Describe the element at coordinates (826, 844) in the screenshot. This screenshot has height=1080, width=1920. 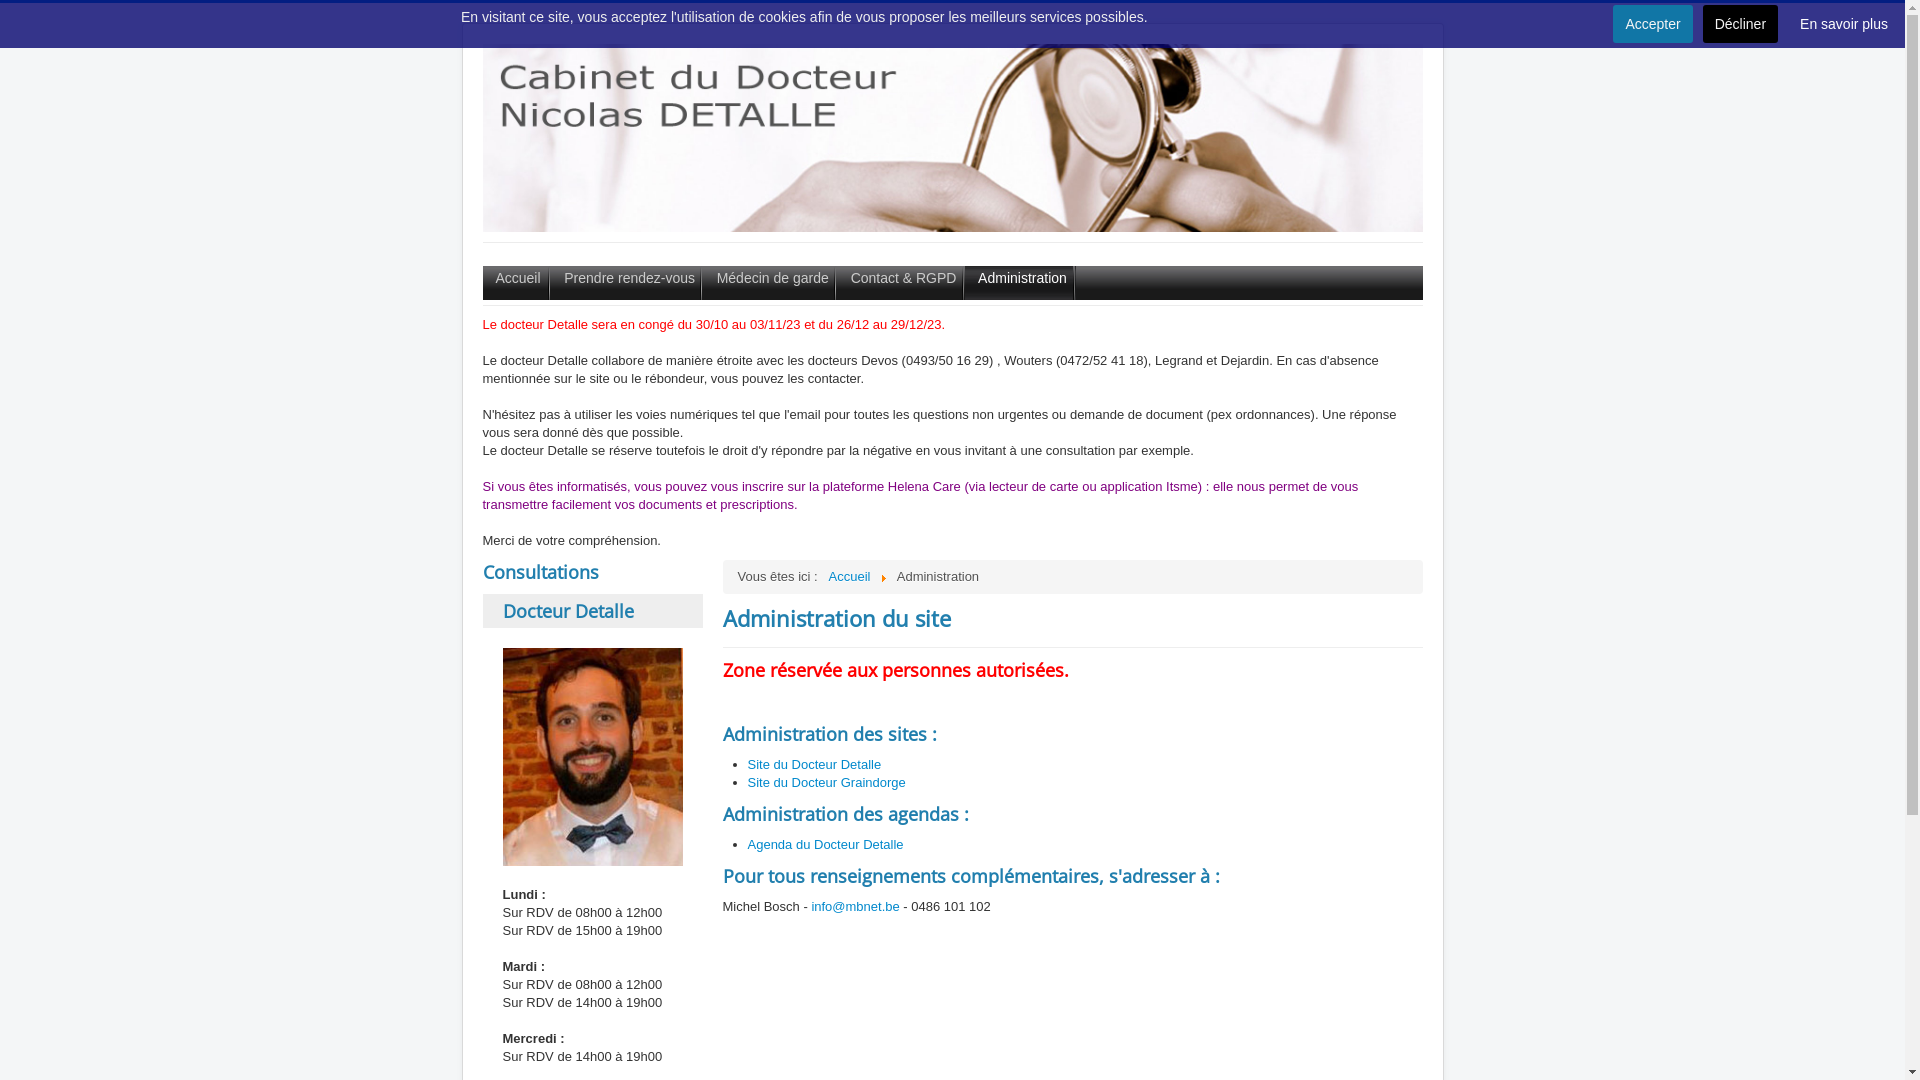
I see `Agenda du Docteur Detalle` at that location.